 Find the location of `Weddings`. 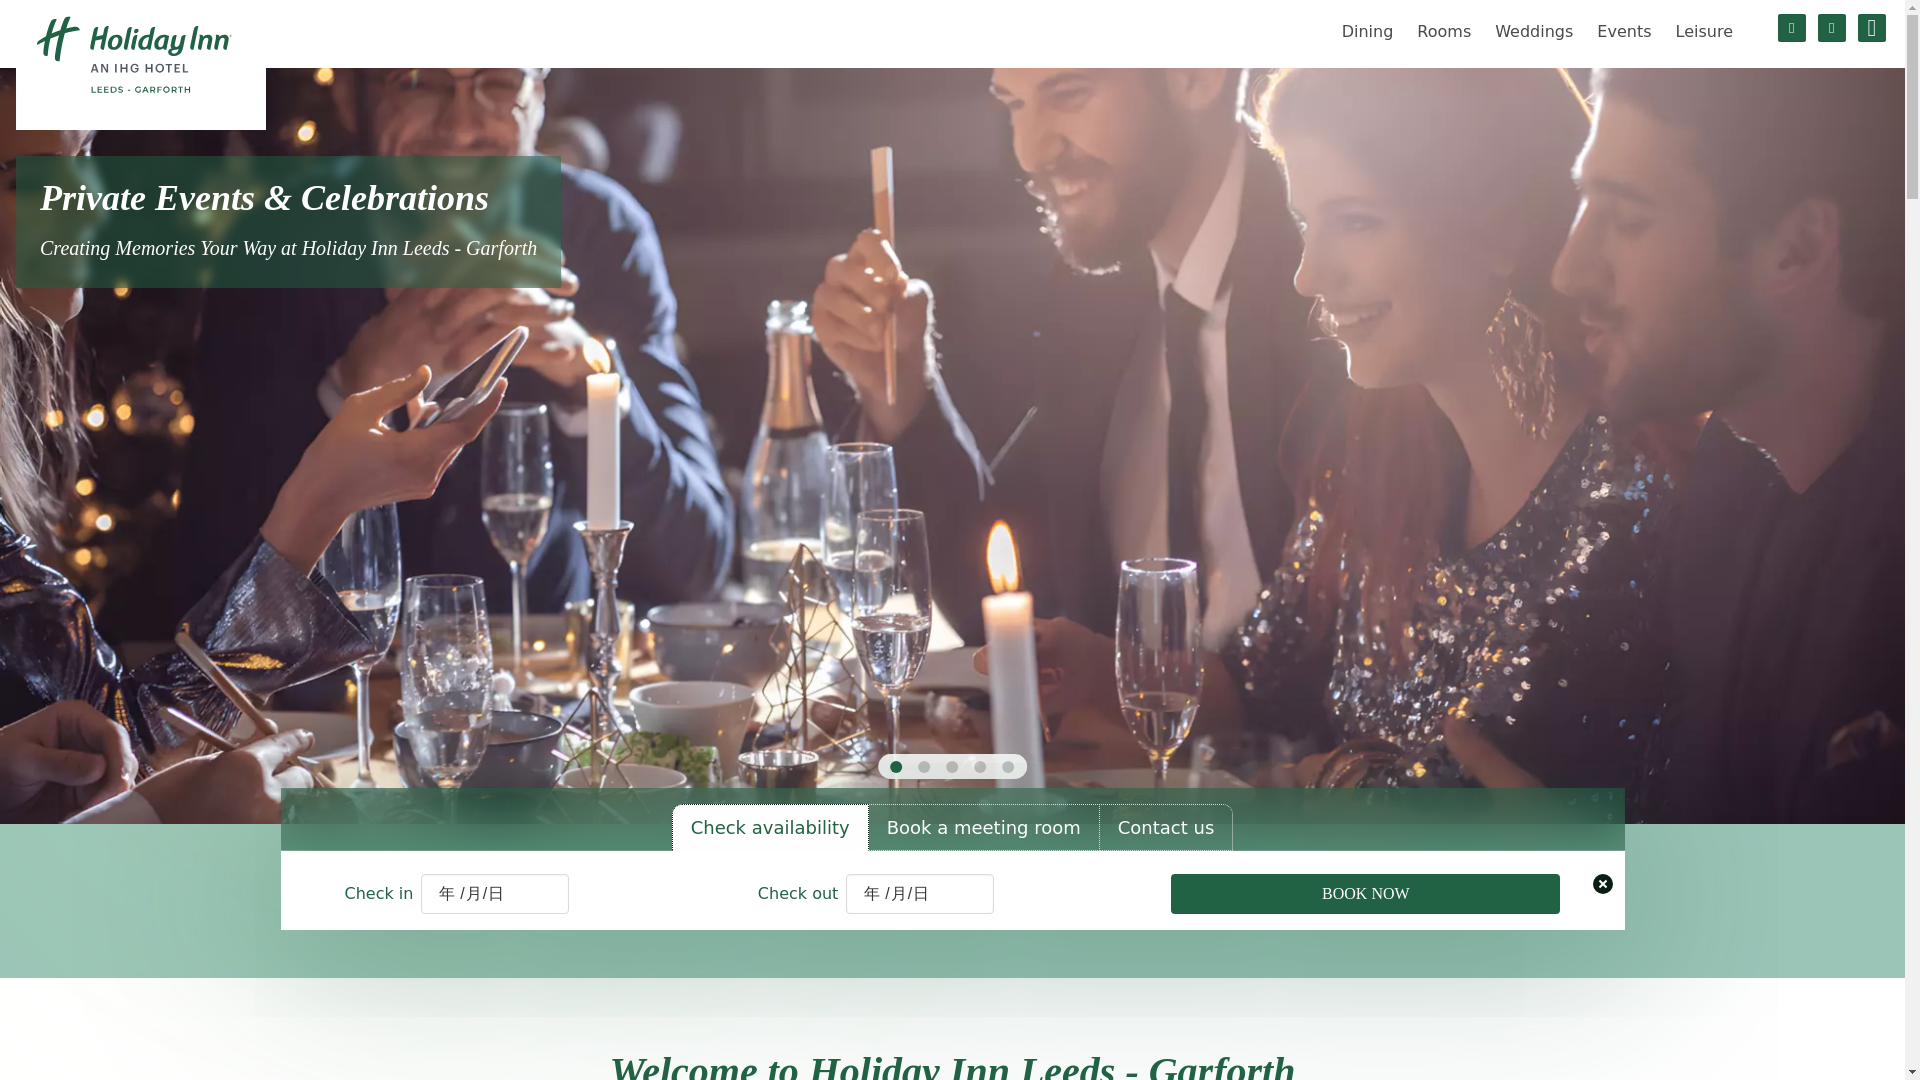

Weddings is located at coordinates (1534, 31).